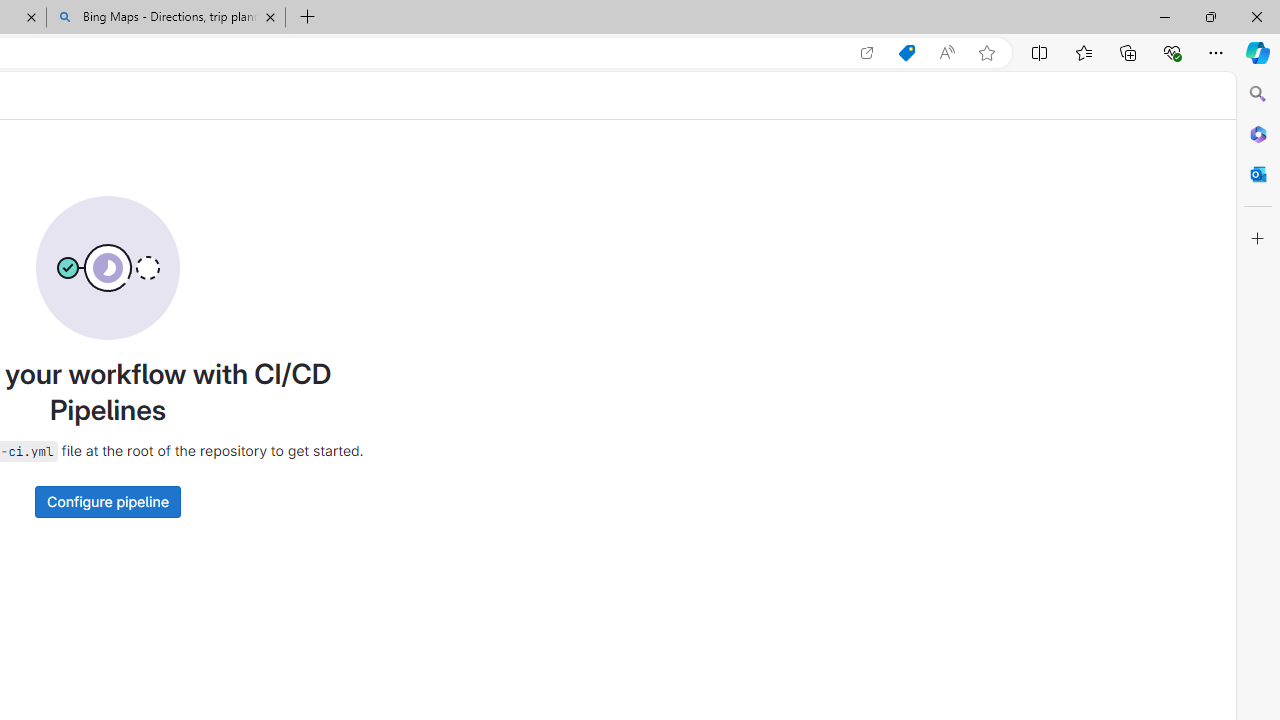 The width and height of the screenshot is (1280, 720). I want to click on Open in app, so click(867, 53).